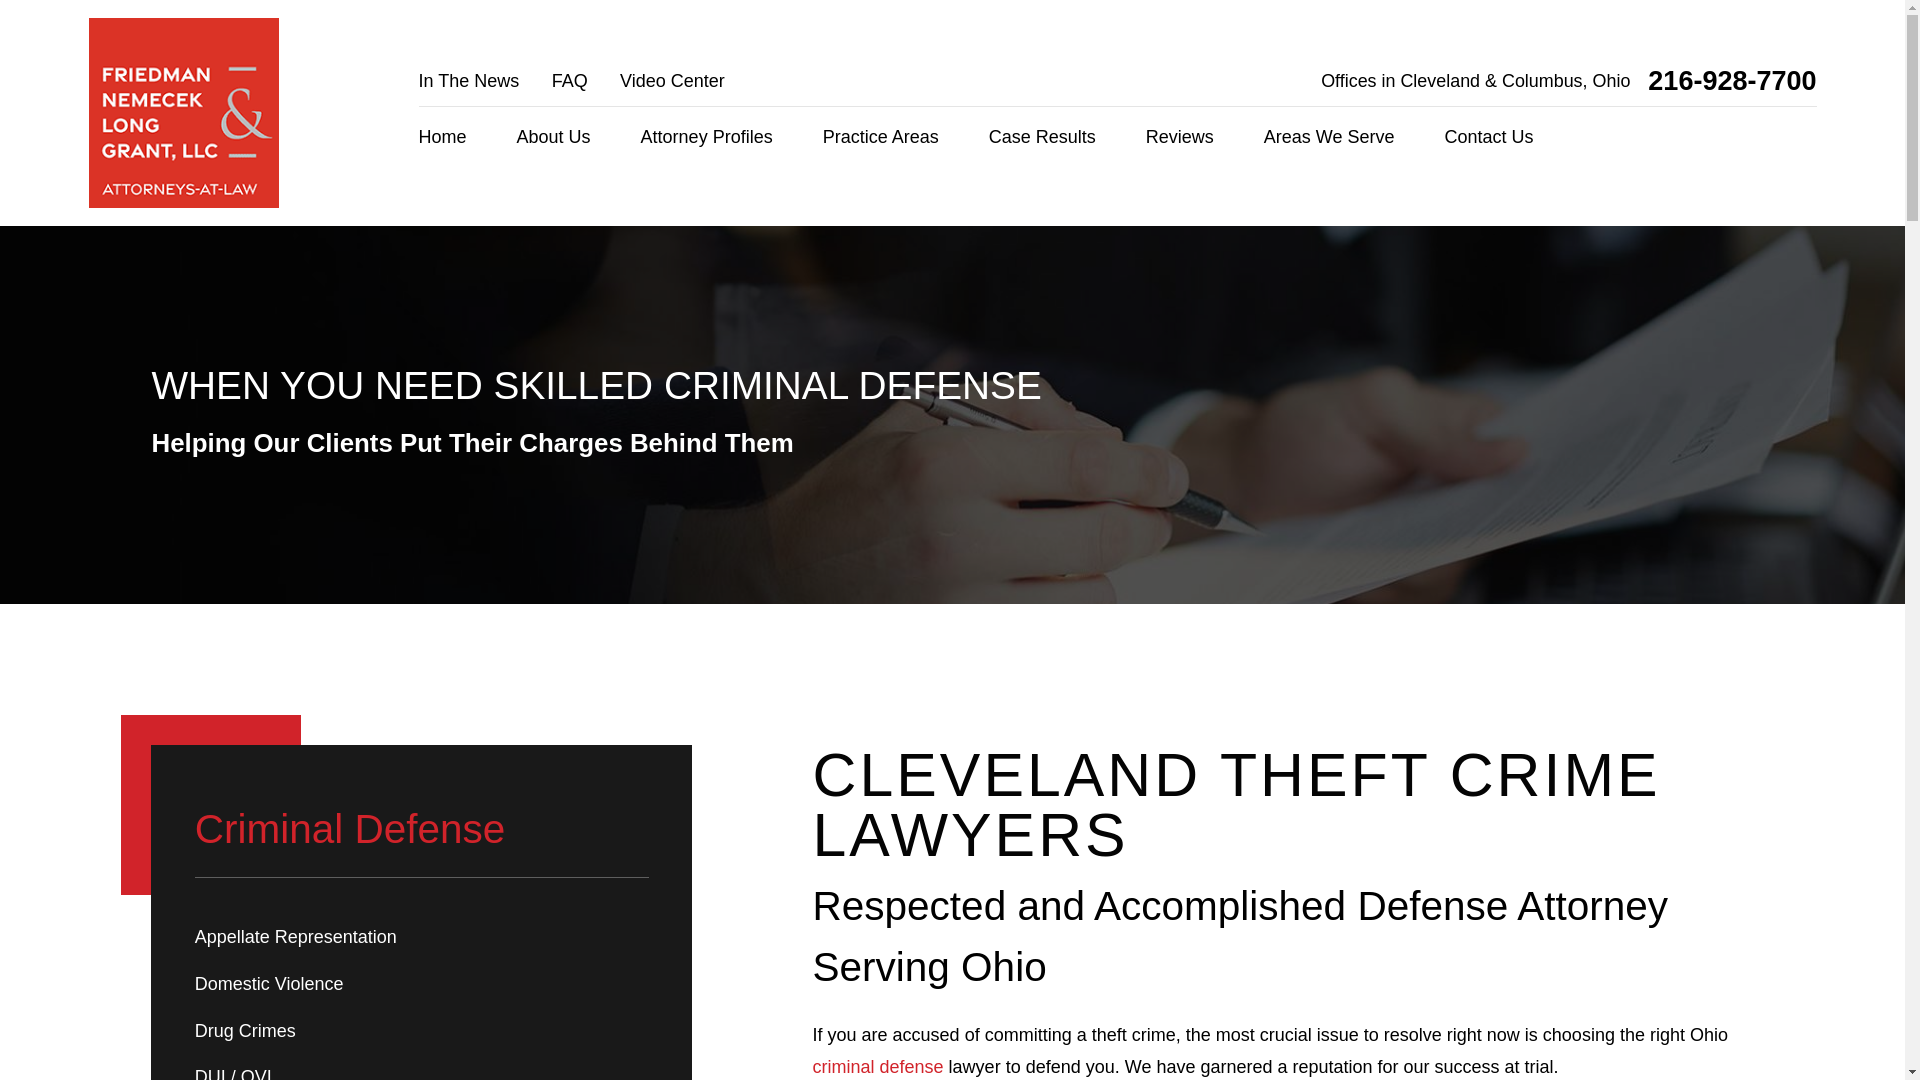 This screenshot has height=1080, width=1920. I want to click on 216-928-7700, so click(1732, 82).